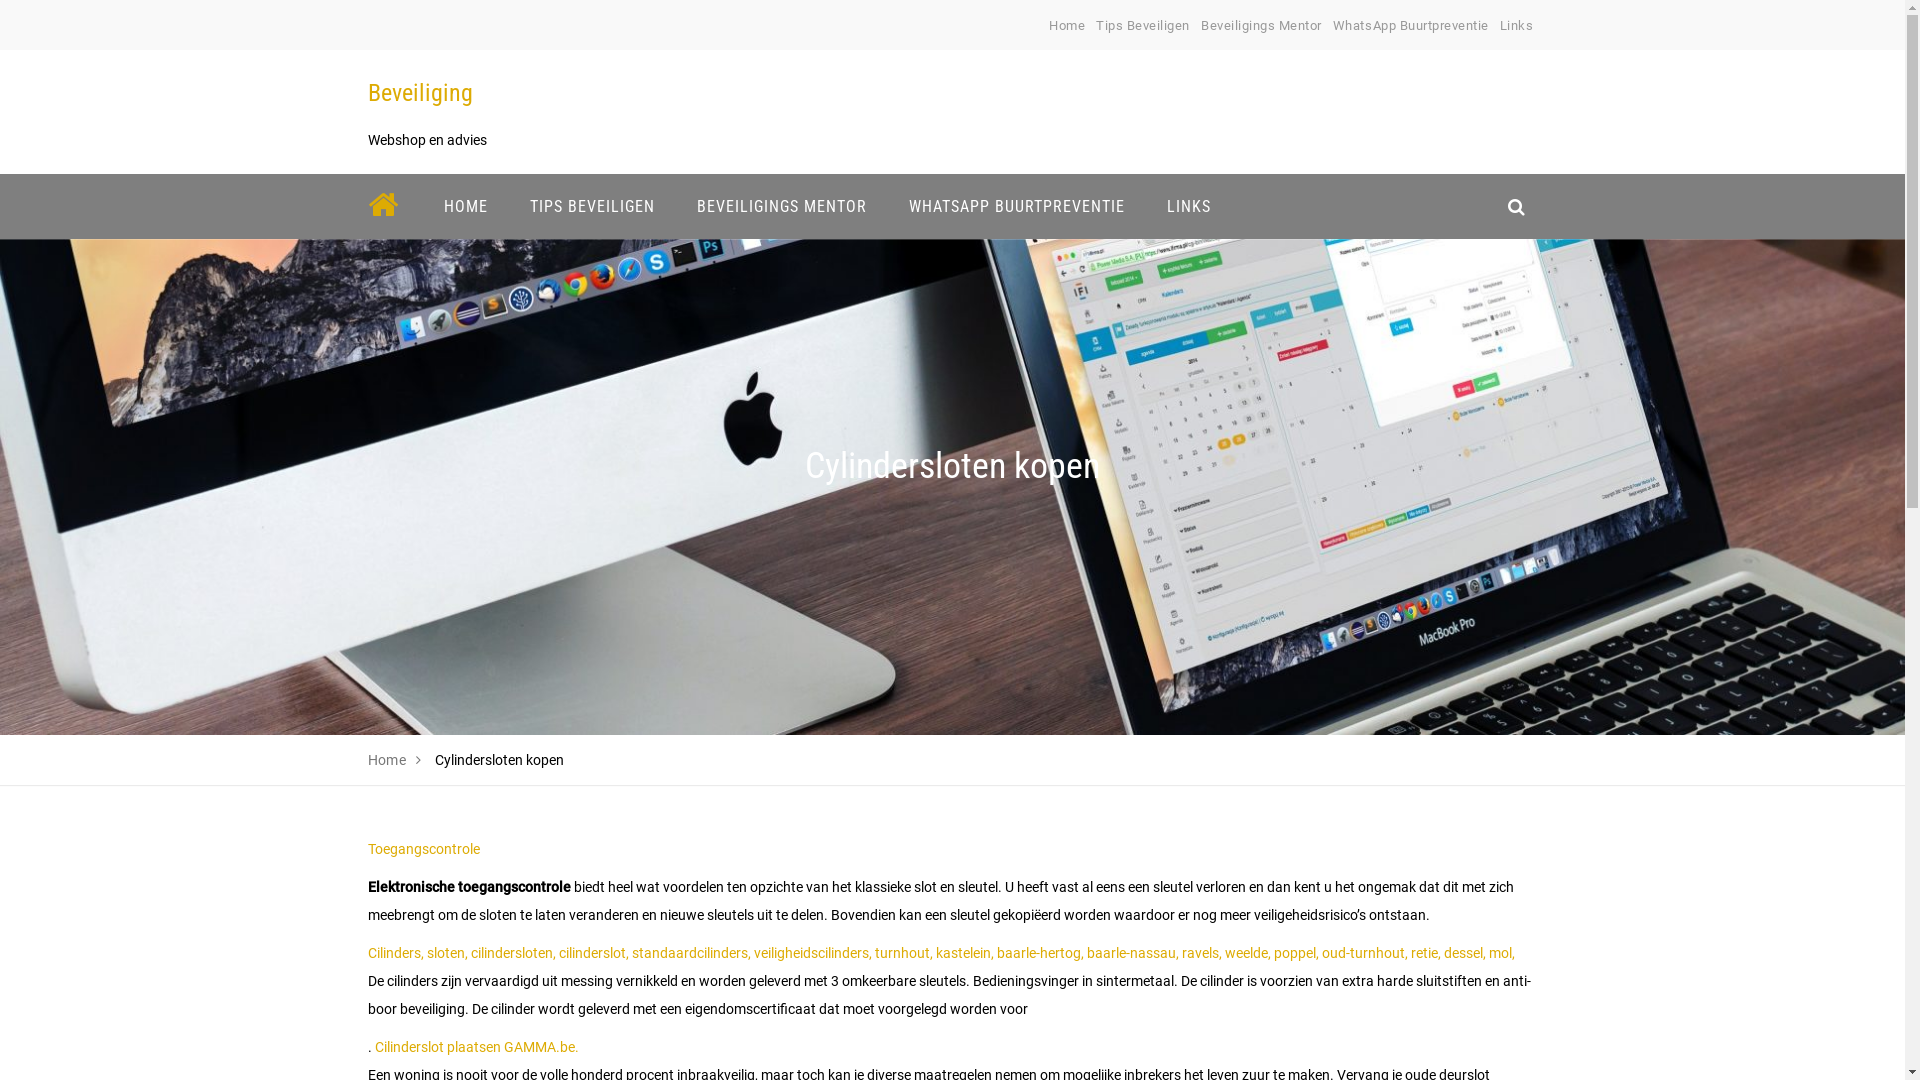 The width and height of the screenshot is (1920, 1080). Describe the element at coordinates (1262, 26) in the screenshot. I see `Beveiligings Mentor` at that location.